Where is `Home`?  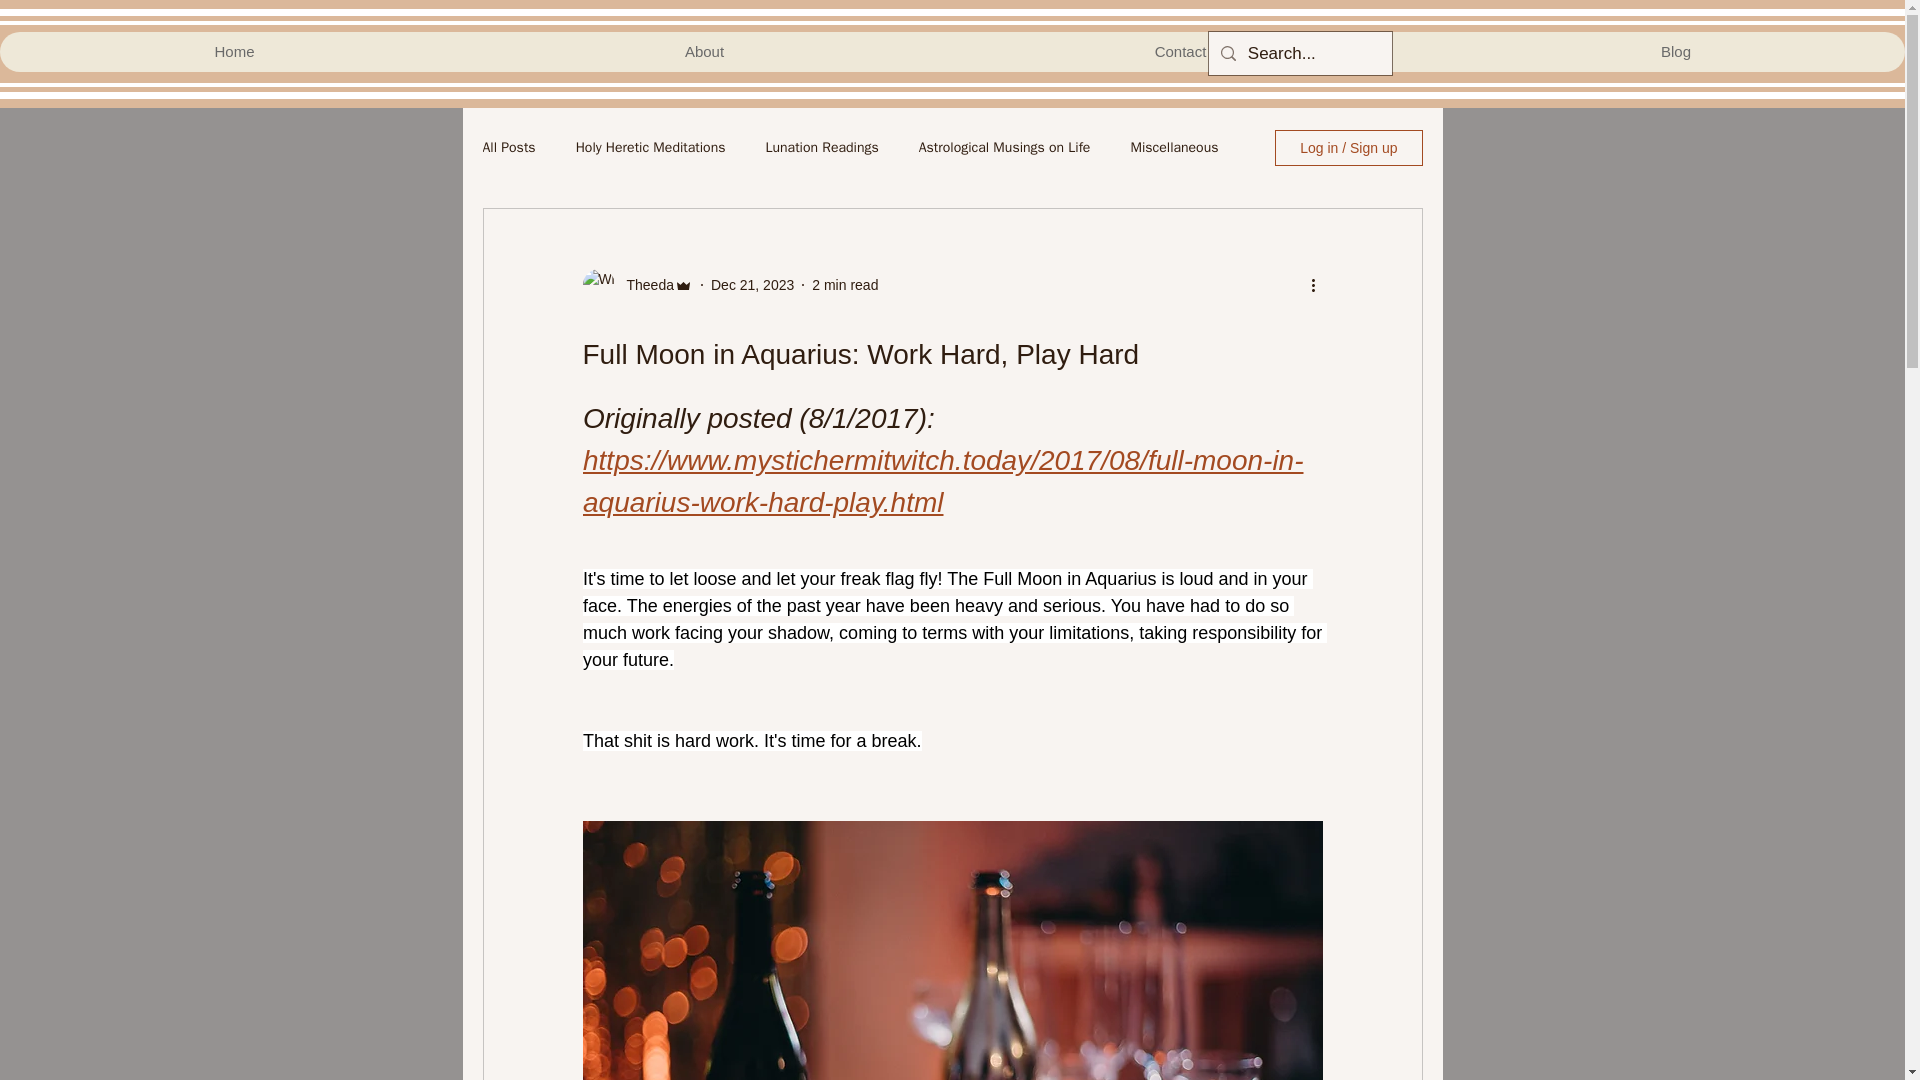
Home is located at coordinates (234, 52).